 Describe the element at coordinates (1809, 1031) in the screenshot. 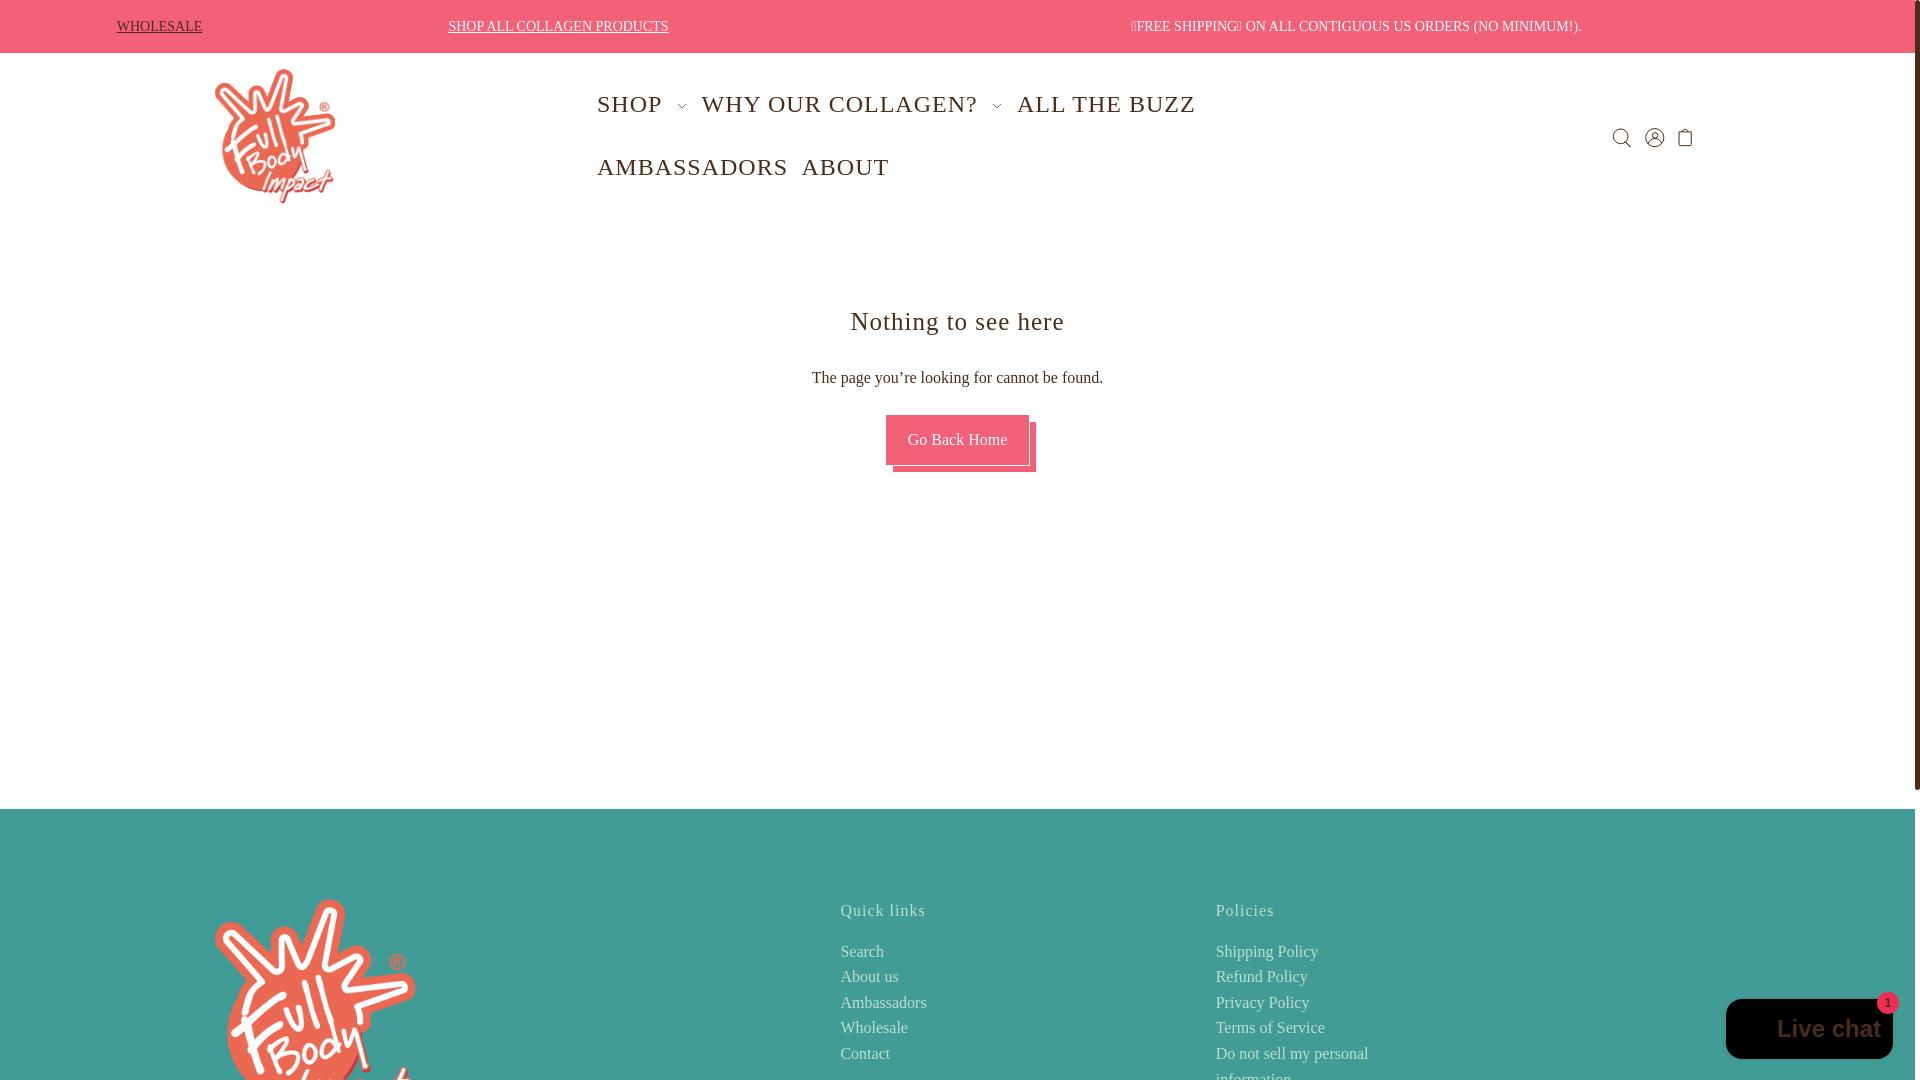

I see `Shopify online store chat` at that location.